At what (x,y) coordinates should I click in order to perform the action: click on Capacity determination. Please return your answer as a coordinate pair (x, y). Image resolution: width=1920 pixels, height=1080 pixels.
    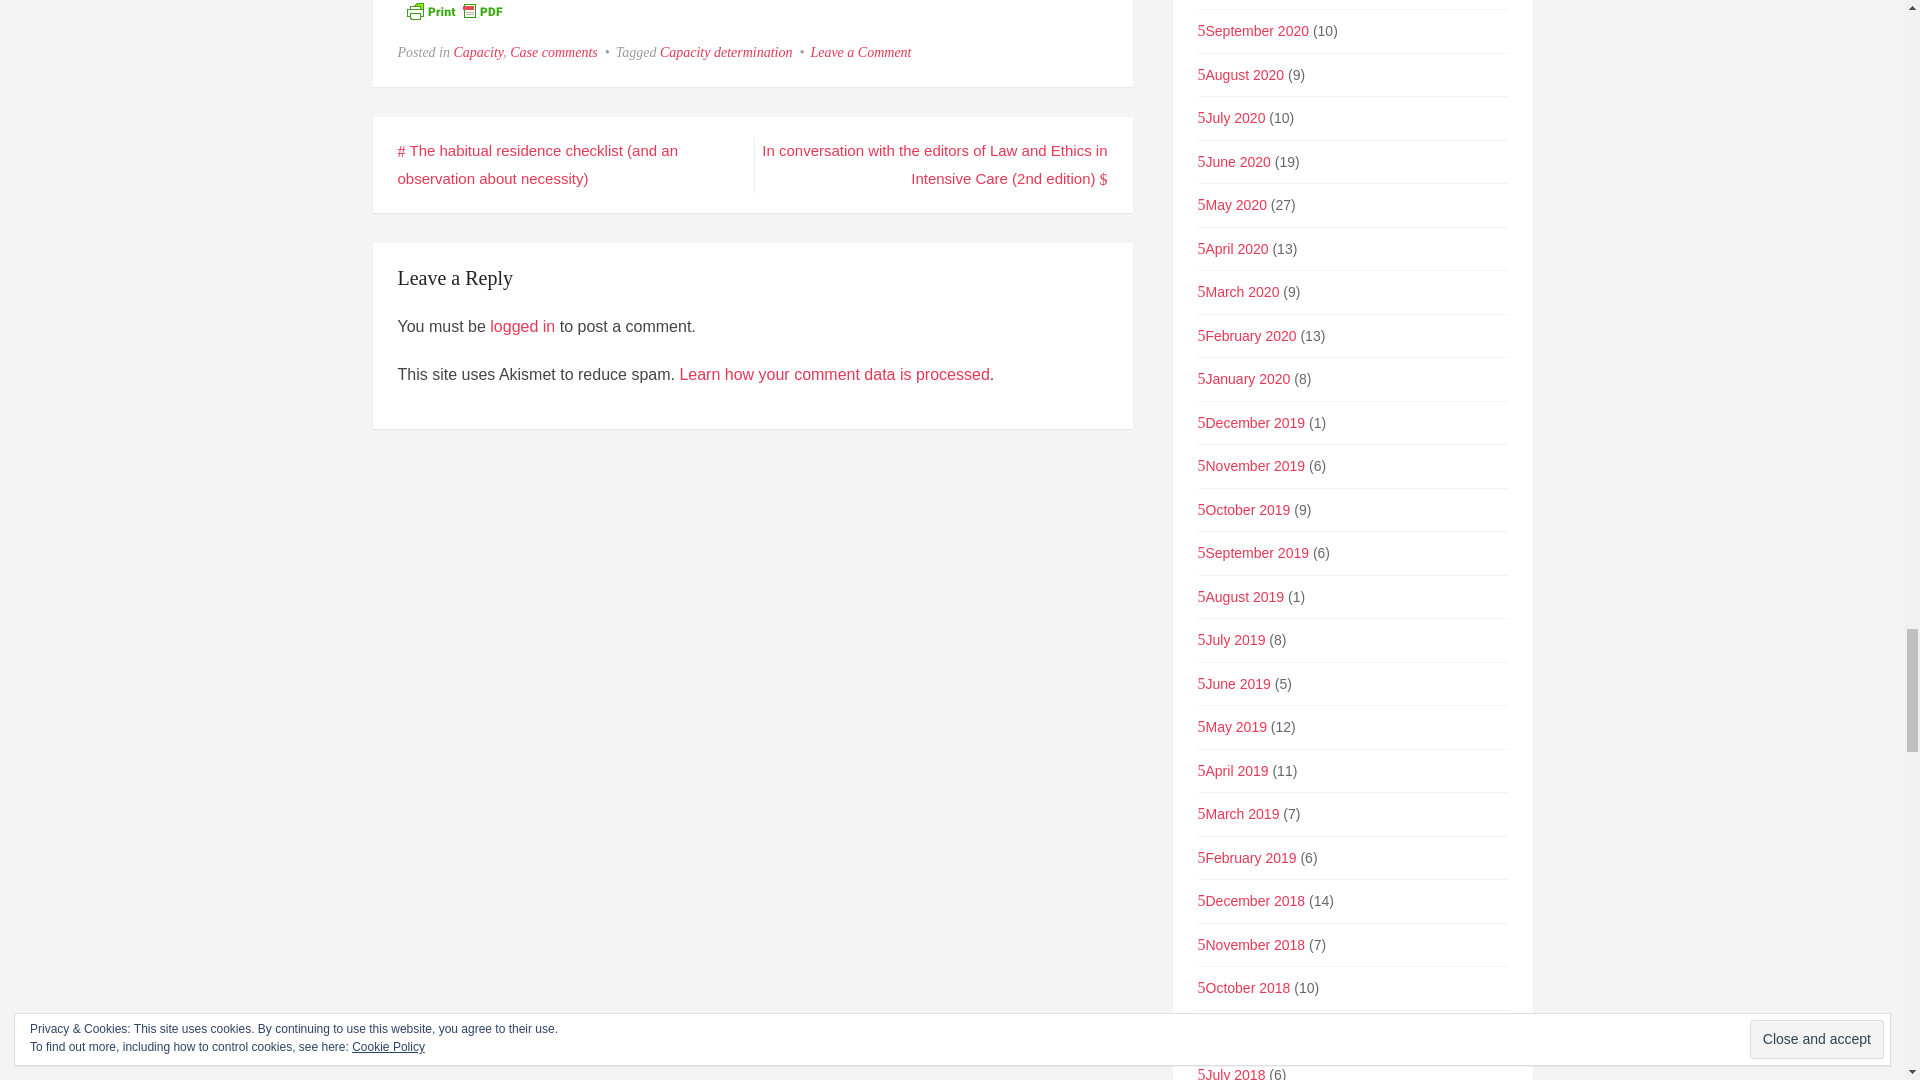
    Looking at the image, I should click on (726, 52).